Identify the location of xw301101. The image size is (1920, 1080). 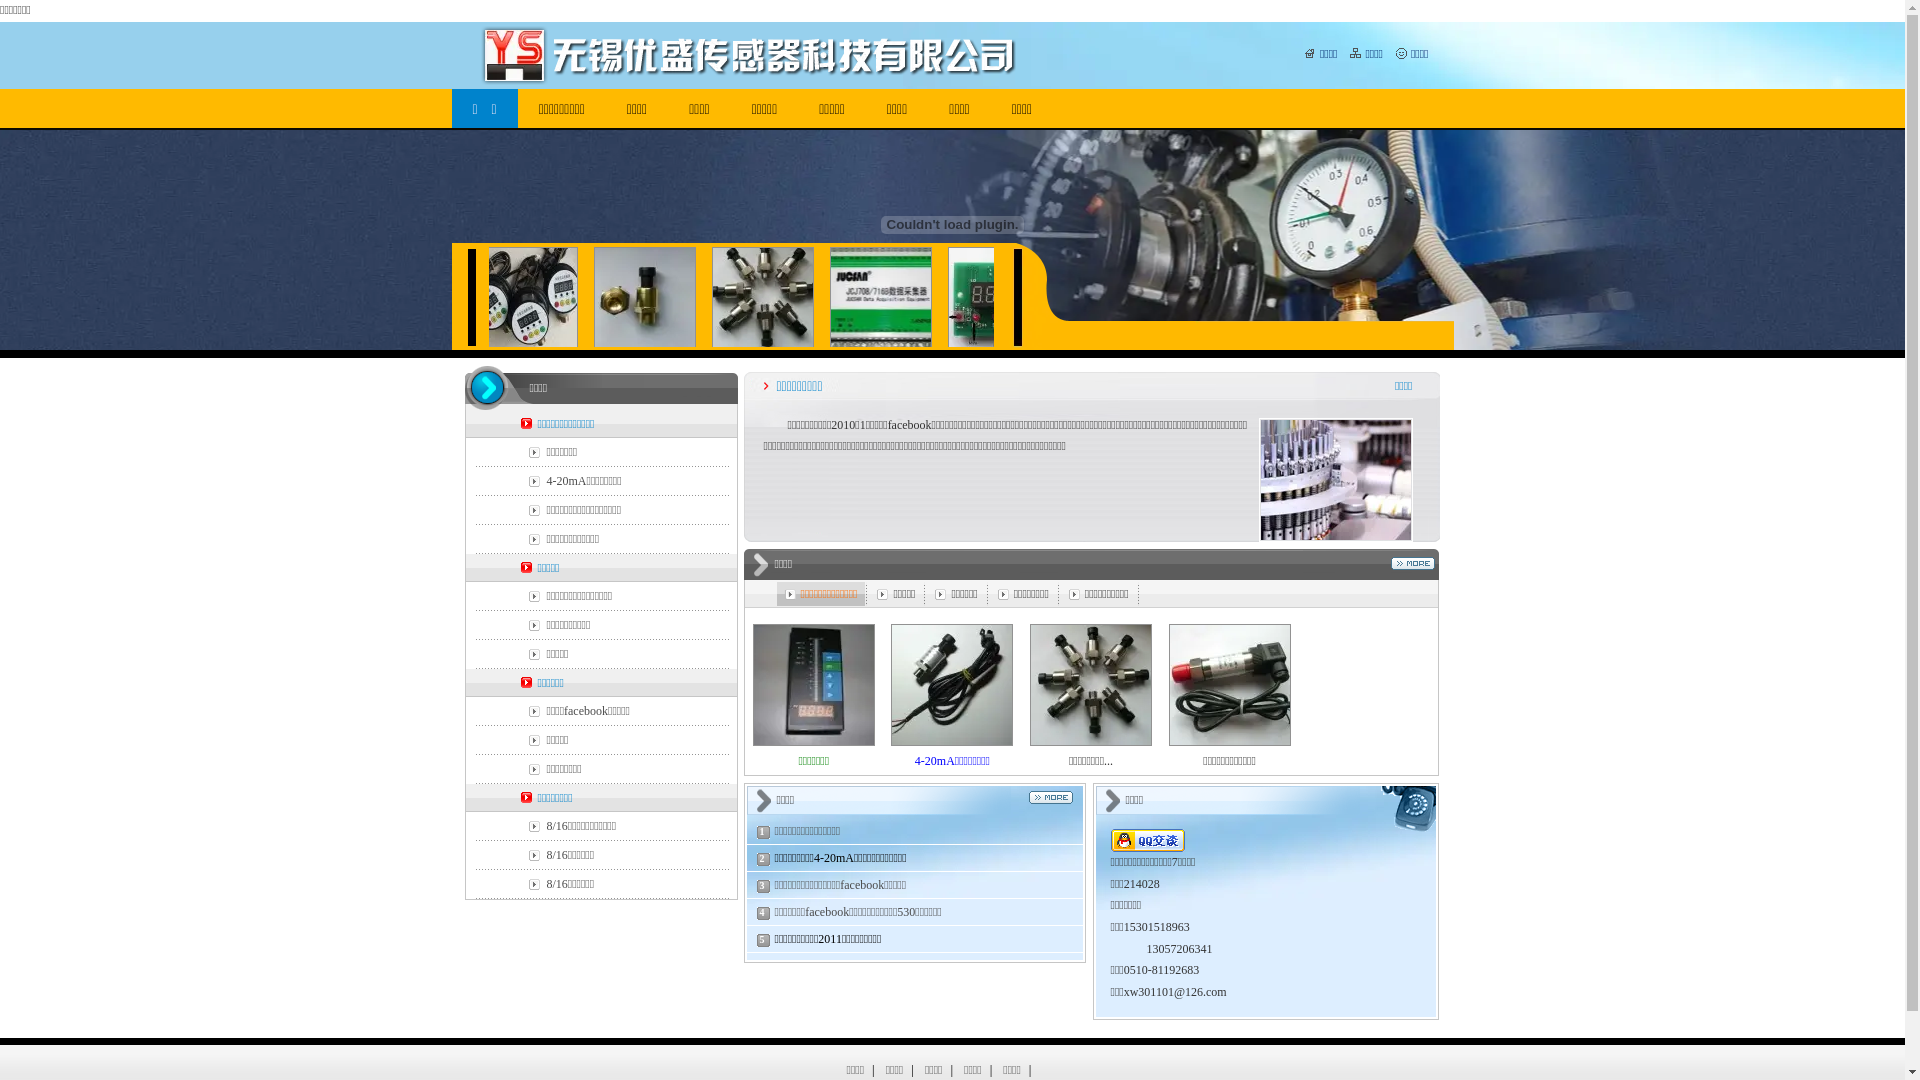
(1149, 992).